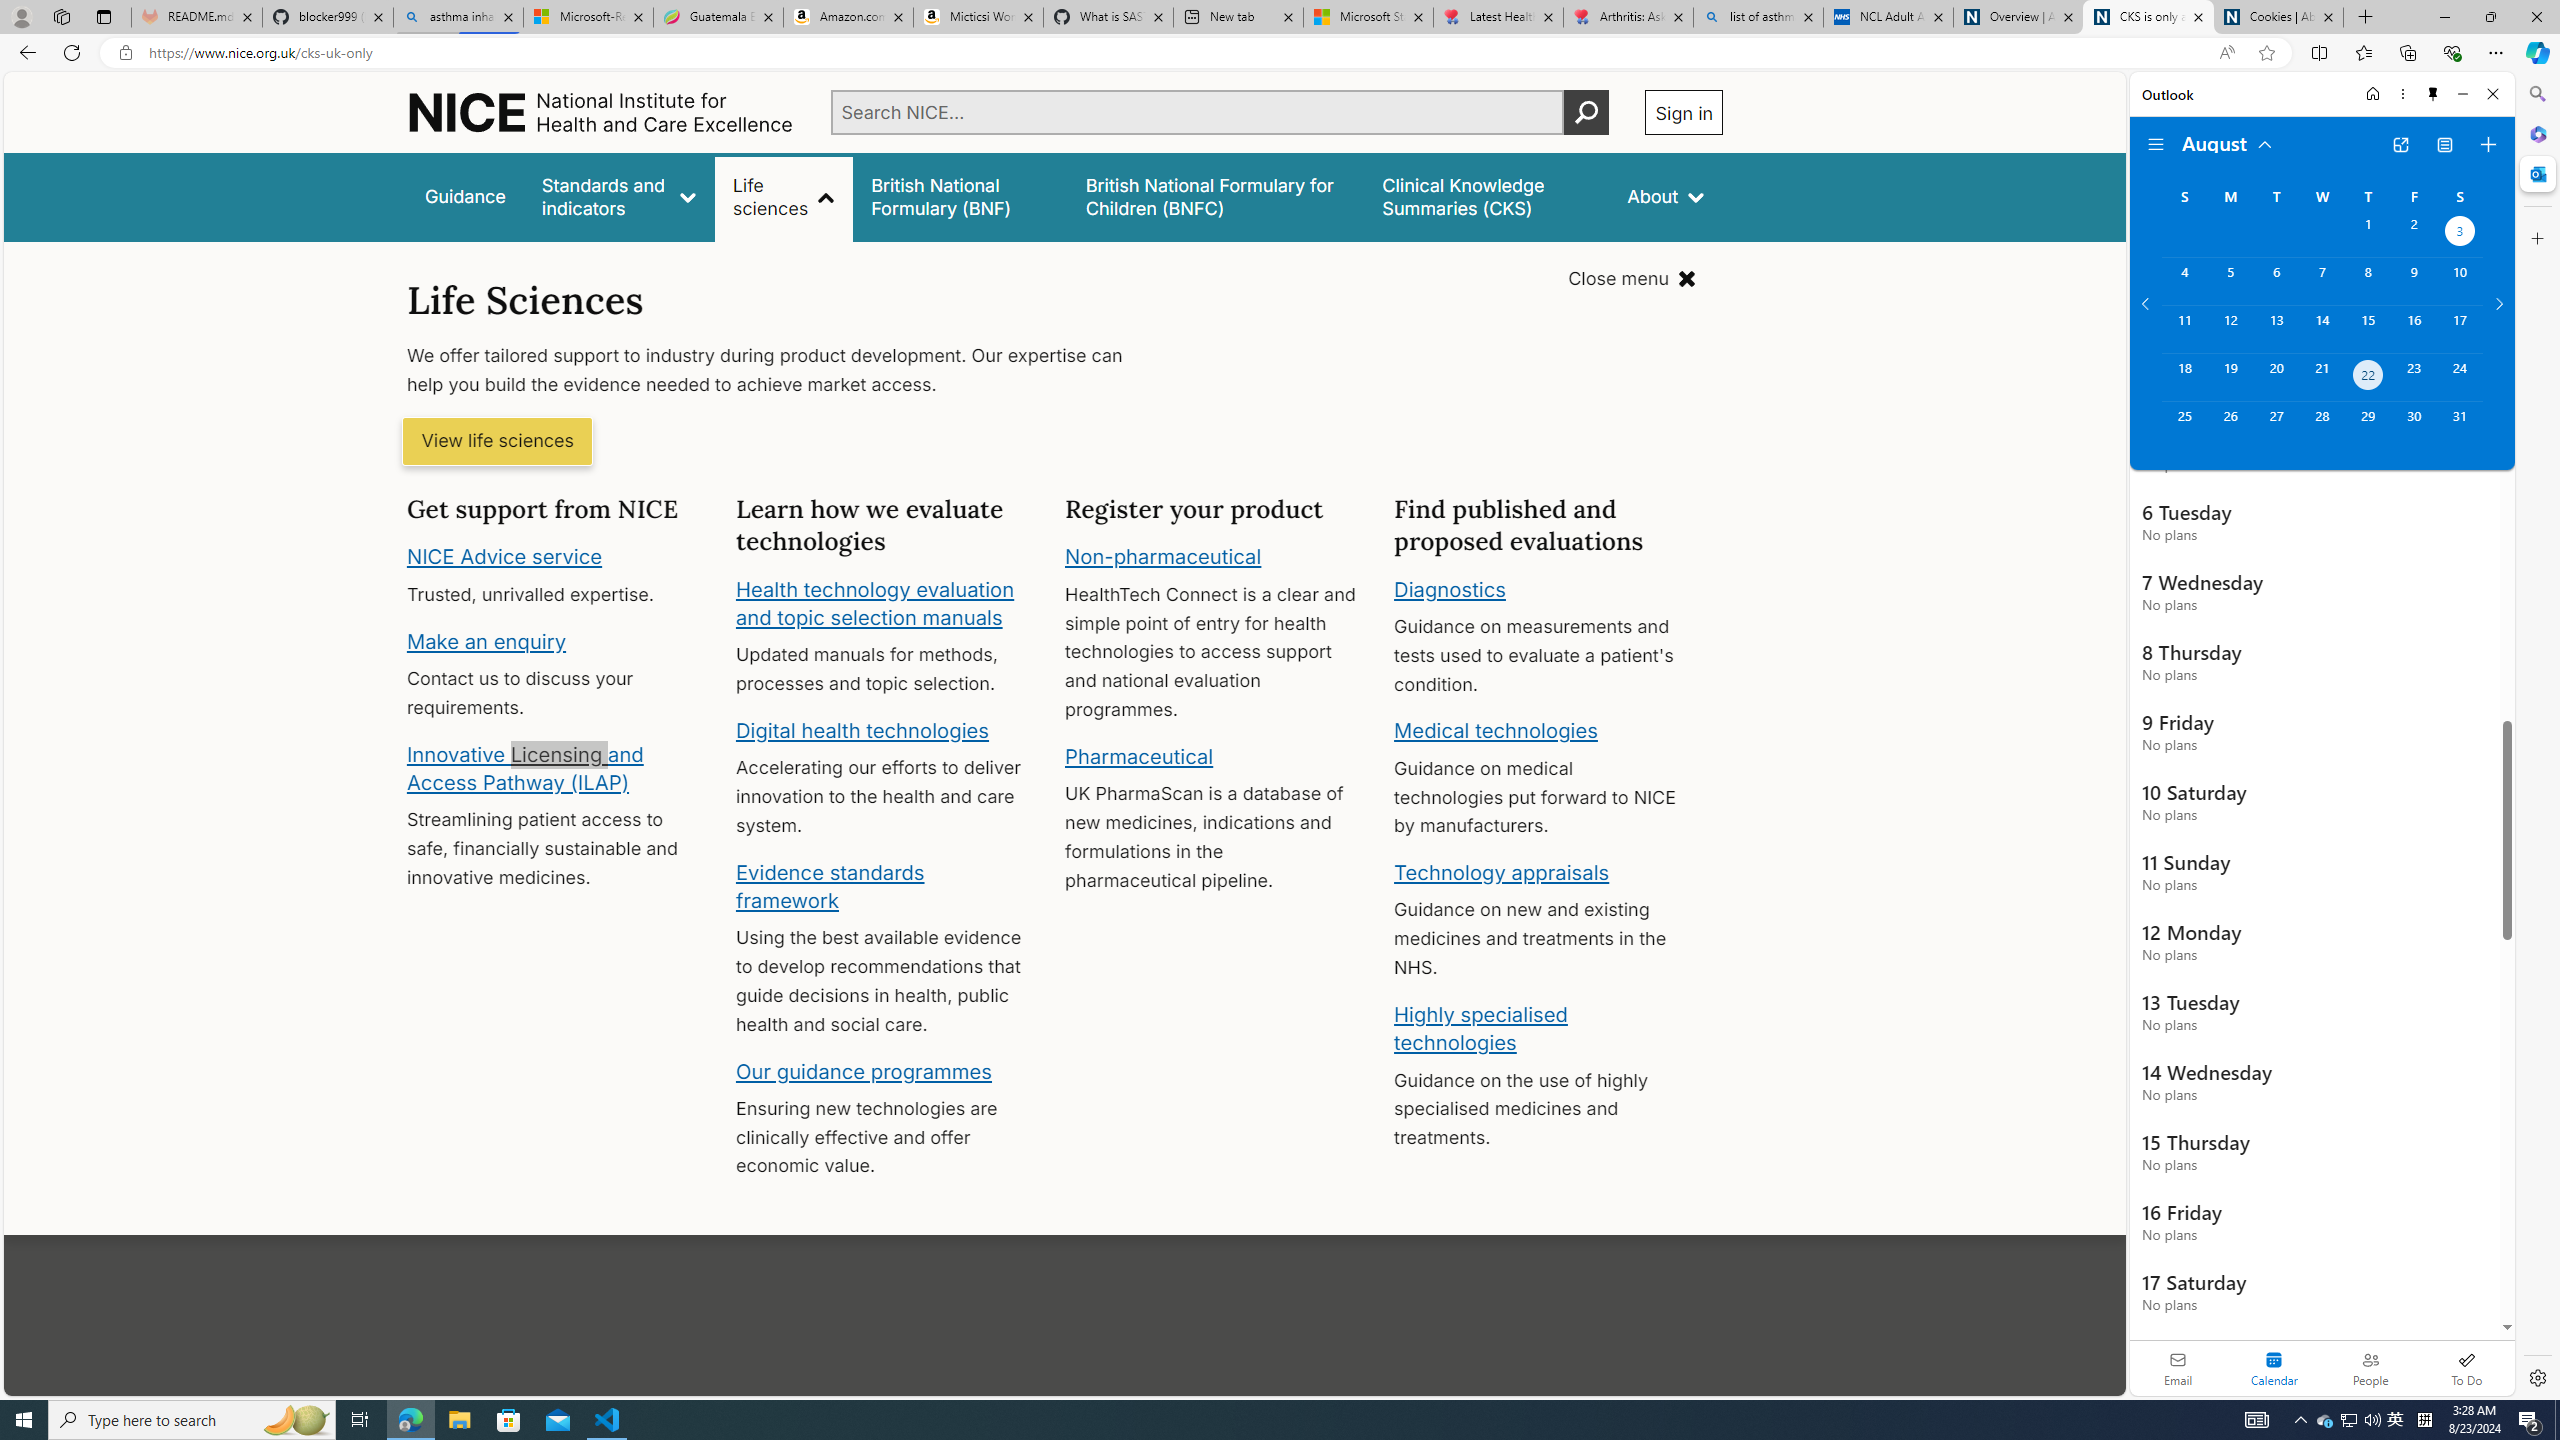 The image size is (2560, 1440). What do you see at coordinates (1487, 196) in the screenshot?
I see `false` at bounding box center [1487, 196].